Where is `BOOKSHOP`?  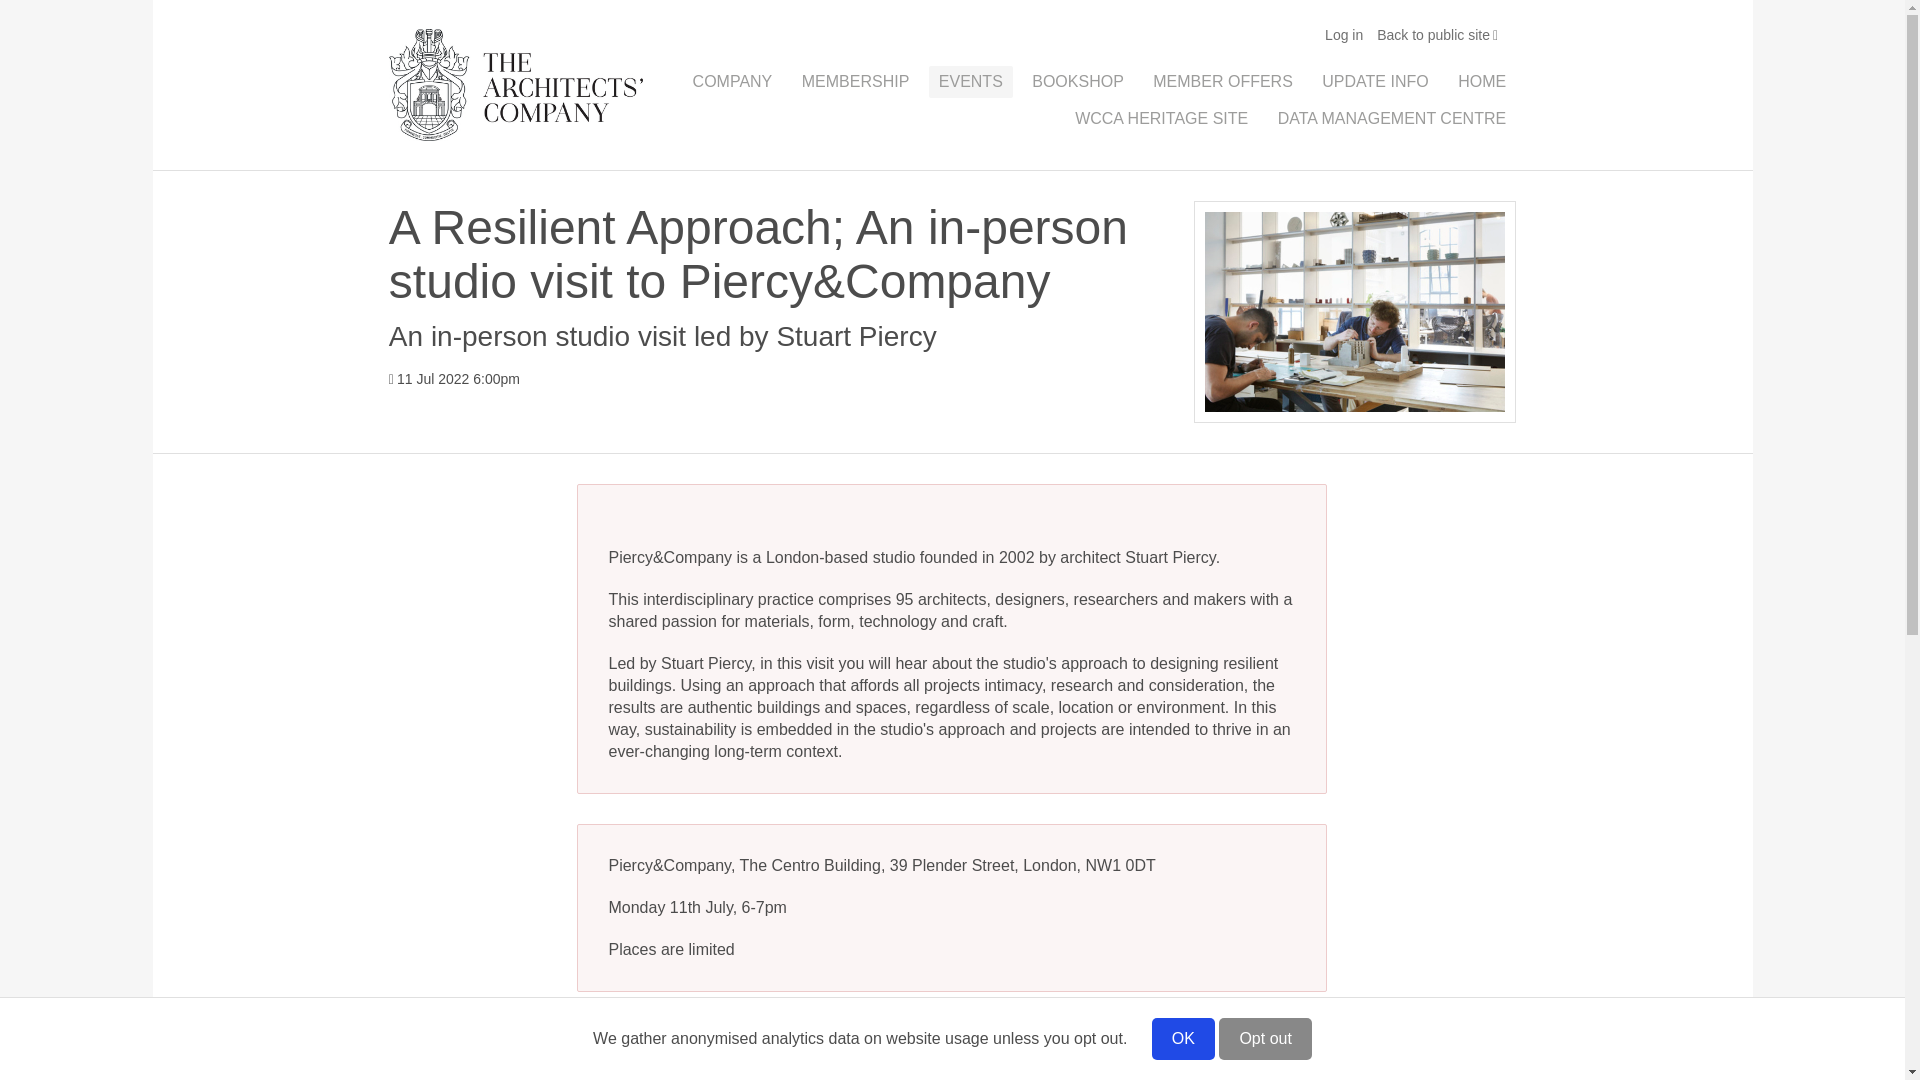
BOOKSHOP is located at coordinates (1078, 82).